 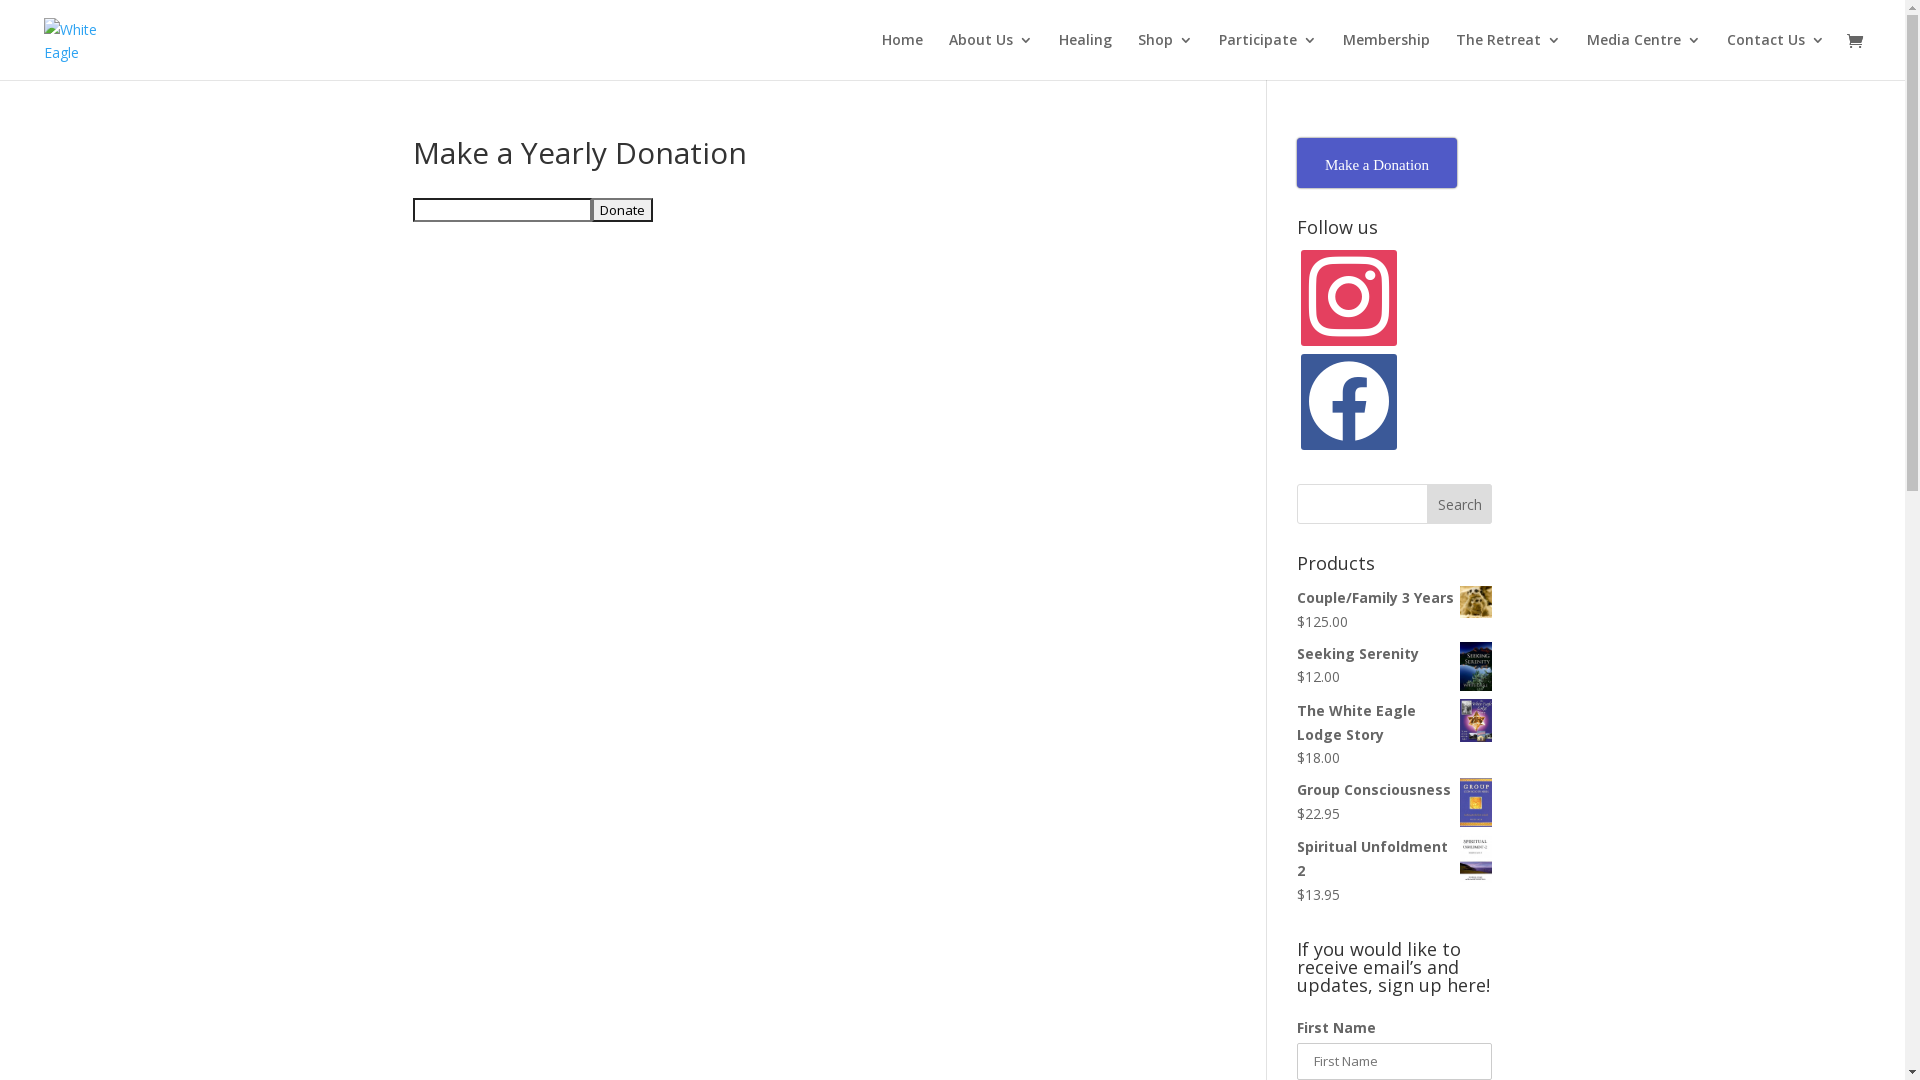 What do you see at coordinates (1386, 56) in the screenshot?
I see `Membership` at bounding box center [1386, 56].